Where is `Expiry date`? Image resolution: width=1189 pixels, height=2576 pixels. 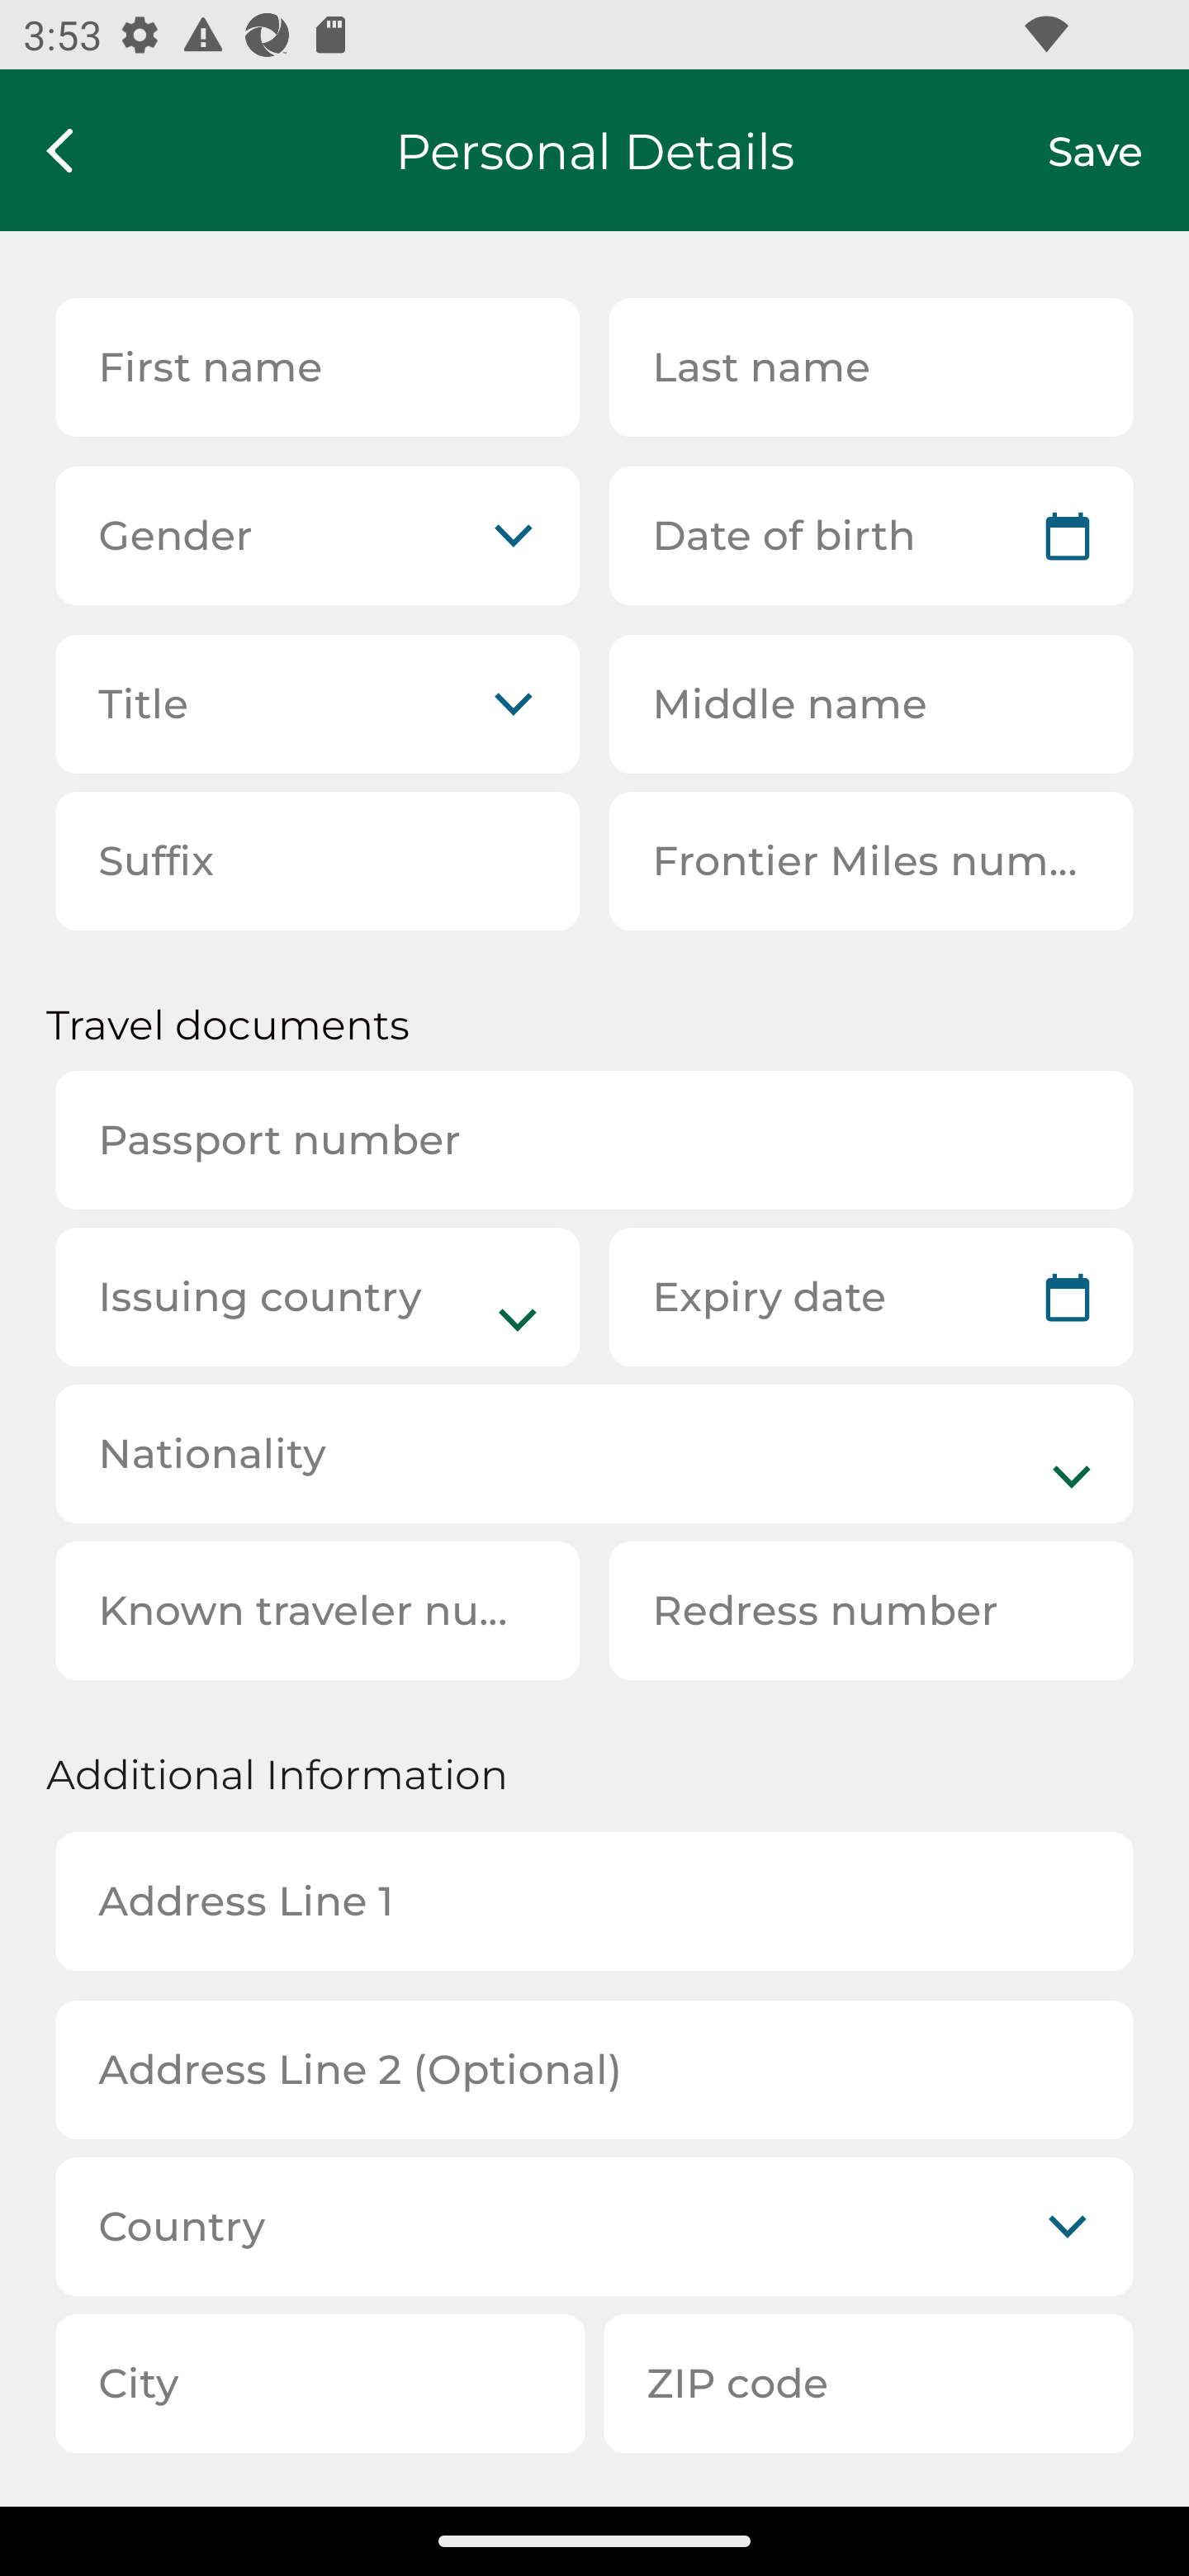 Expiry date is located at coordinates (871, 1296).